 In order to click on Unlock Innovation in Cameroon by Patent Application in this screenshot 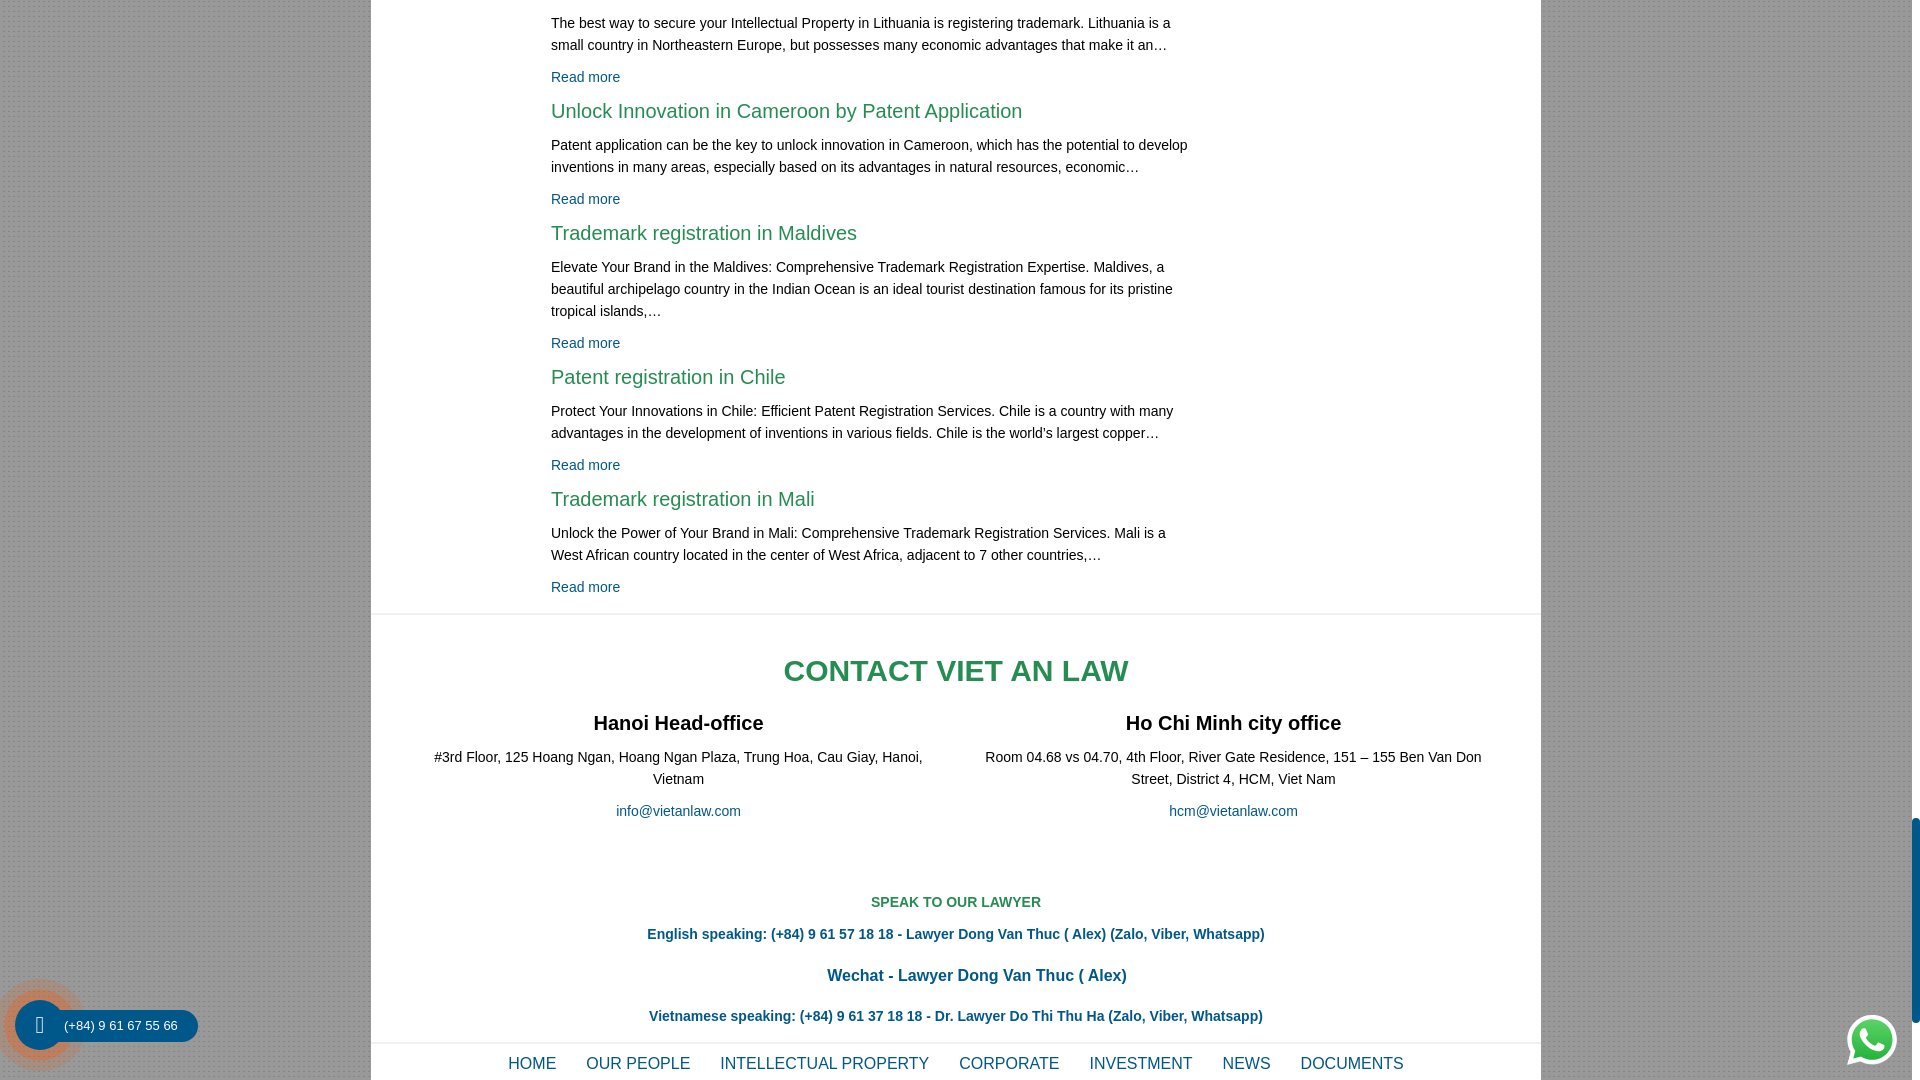, I will do `click(460, 154)`.